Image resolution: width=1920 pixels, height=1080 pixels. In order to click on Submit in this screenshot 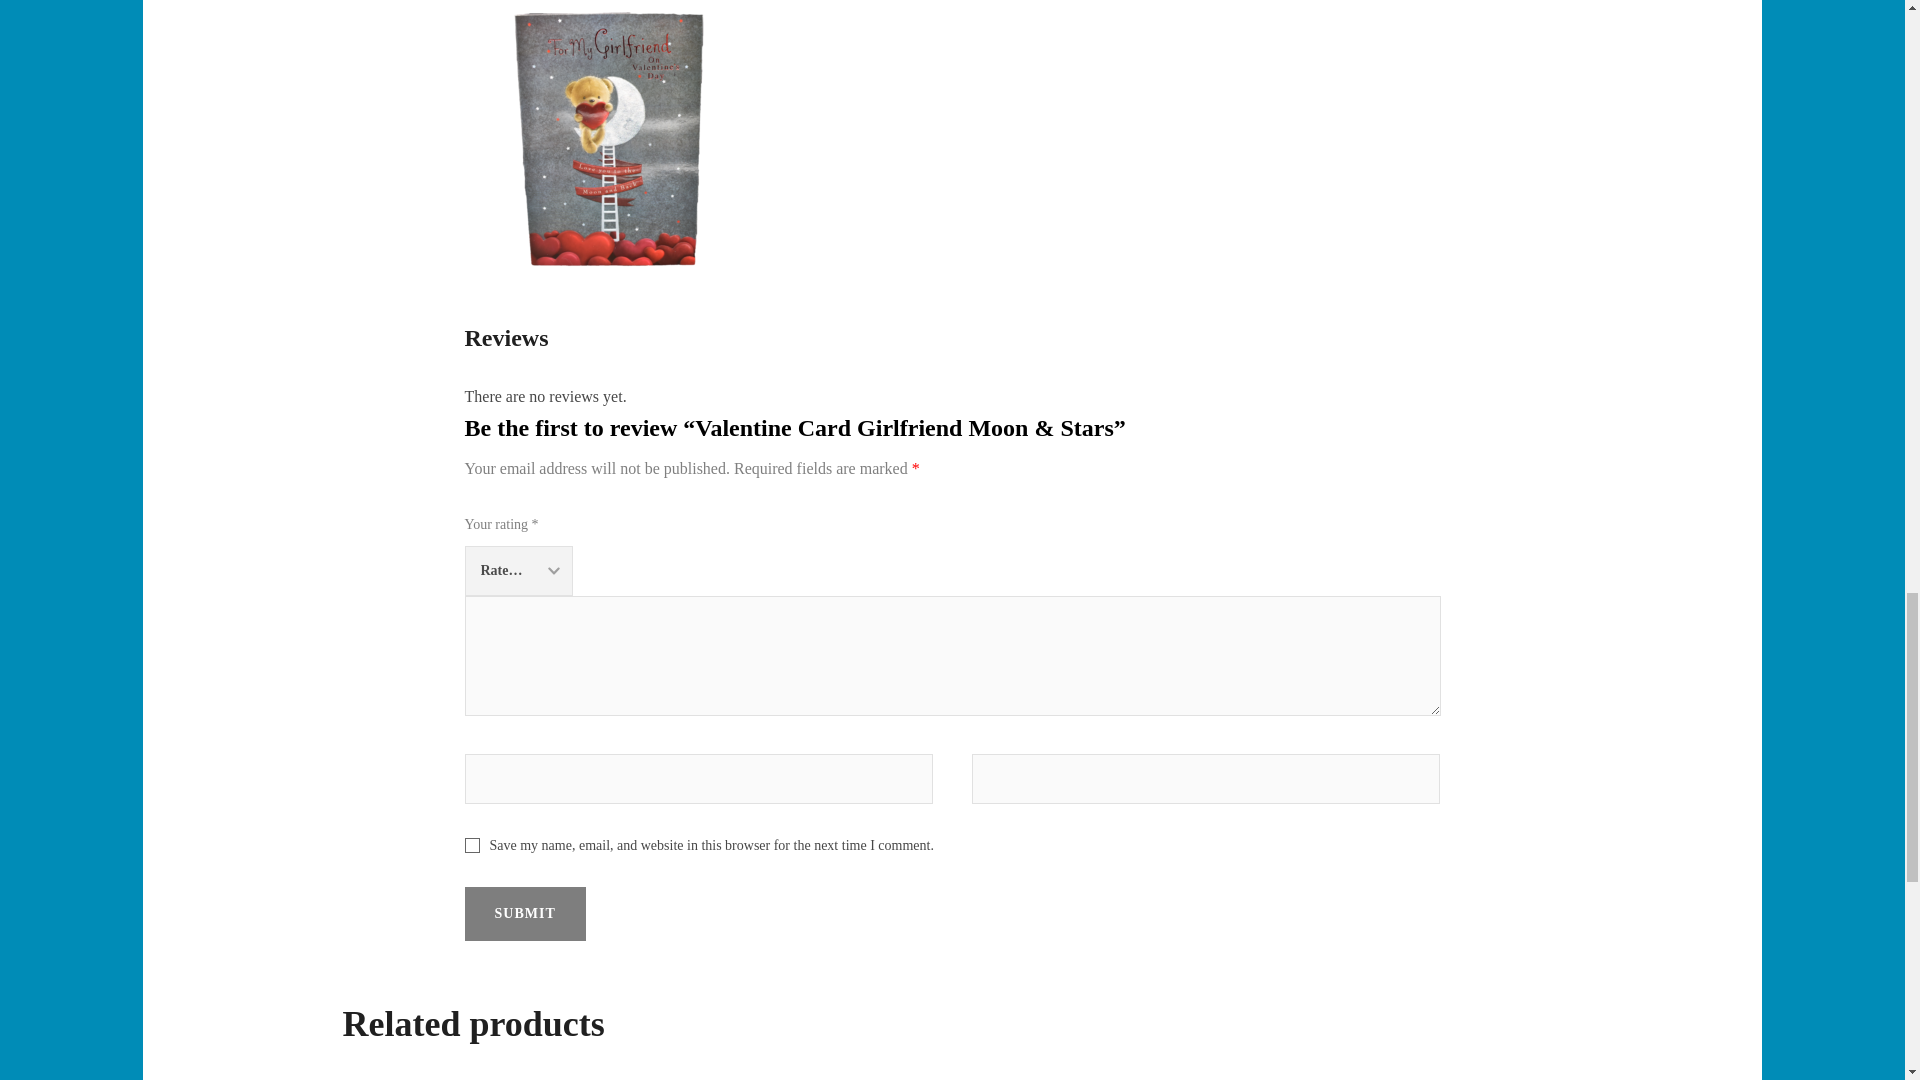, I will do `click(524, 913)`.